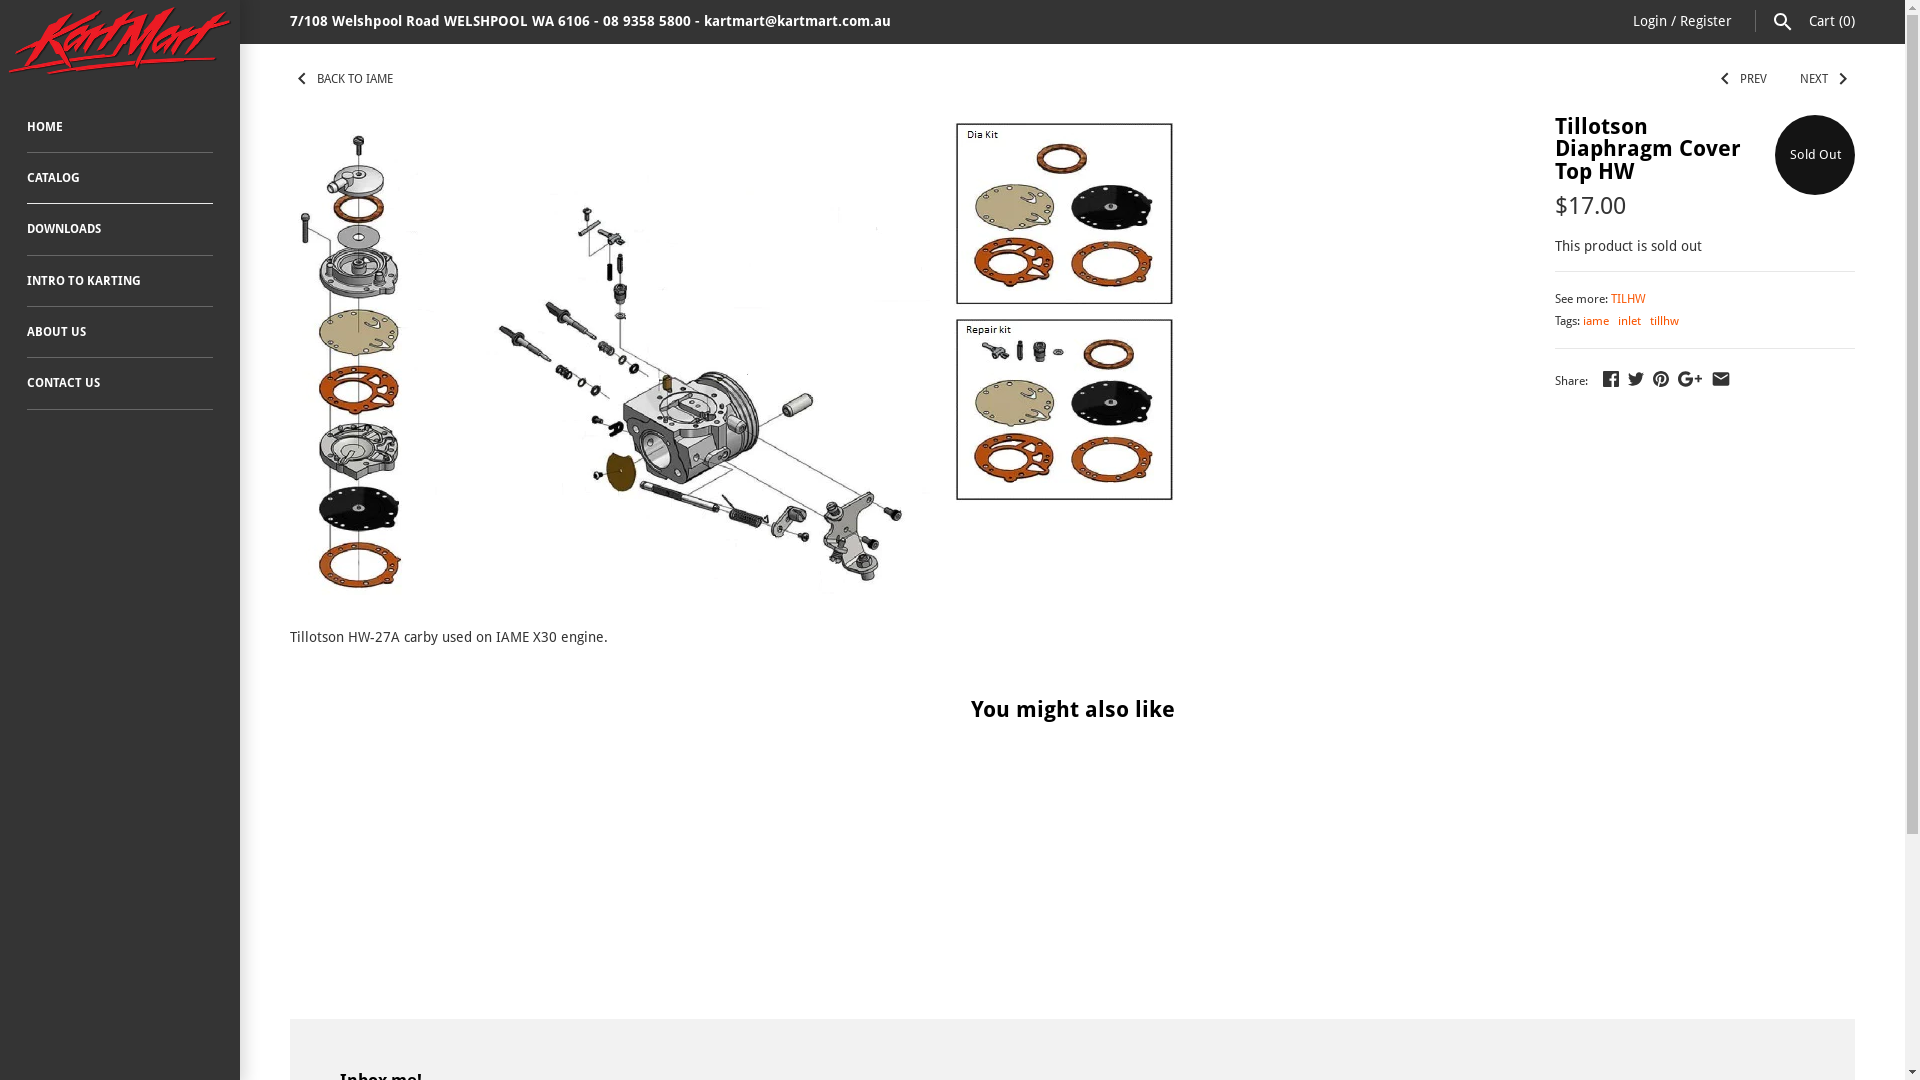 Image resolution: width=1920 pixels, height=1080 pixels. I want to click on Pinterest, so click(1661, 379).